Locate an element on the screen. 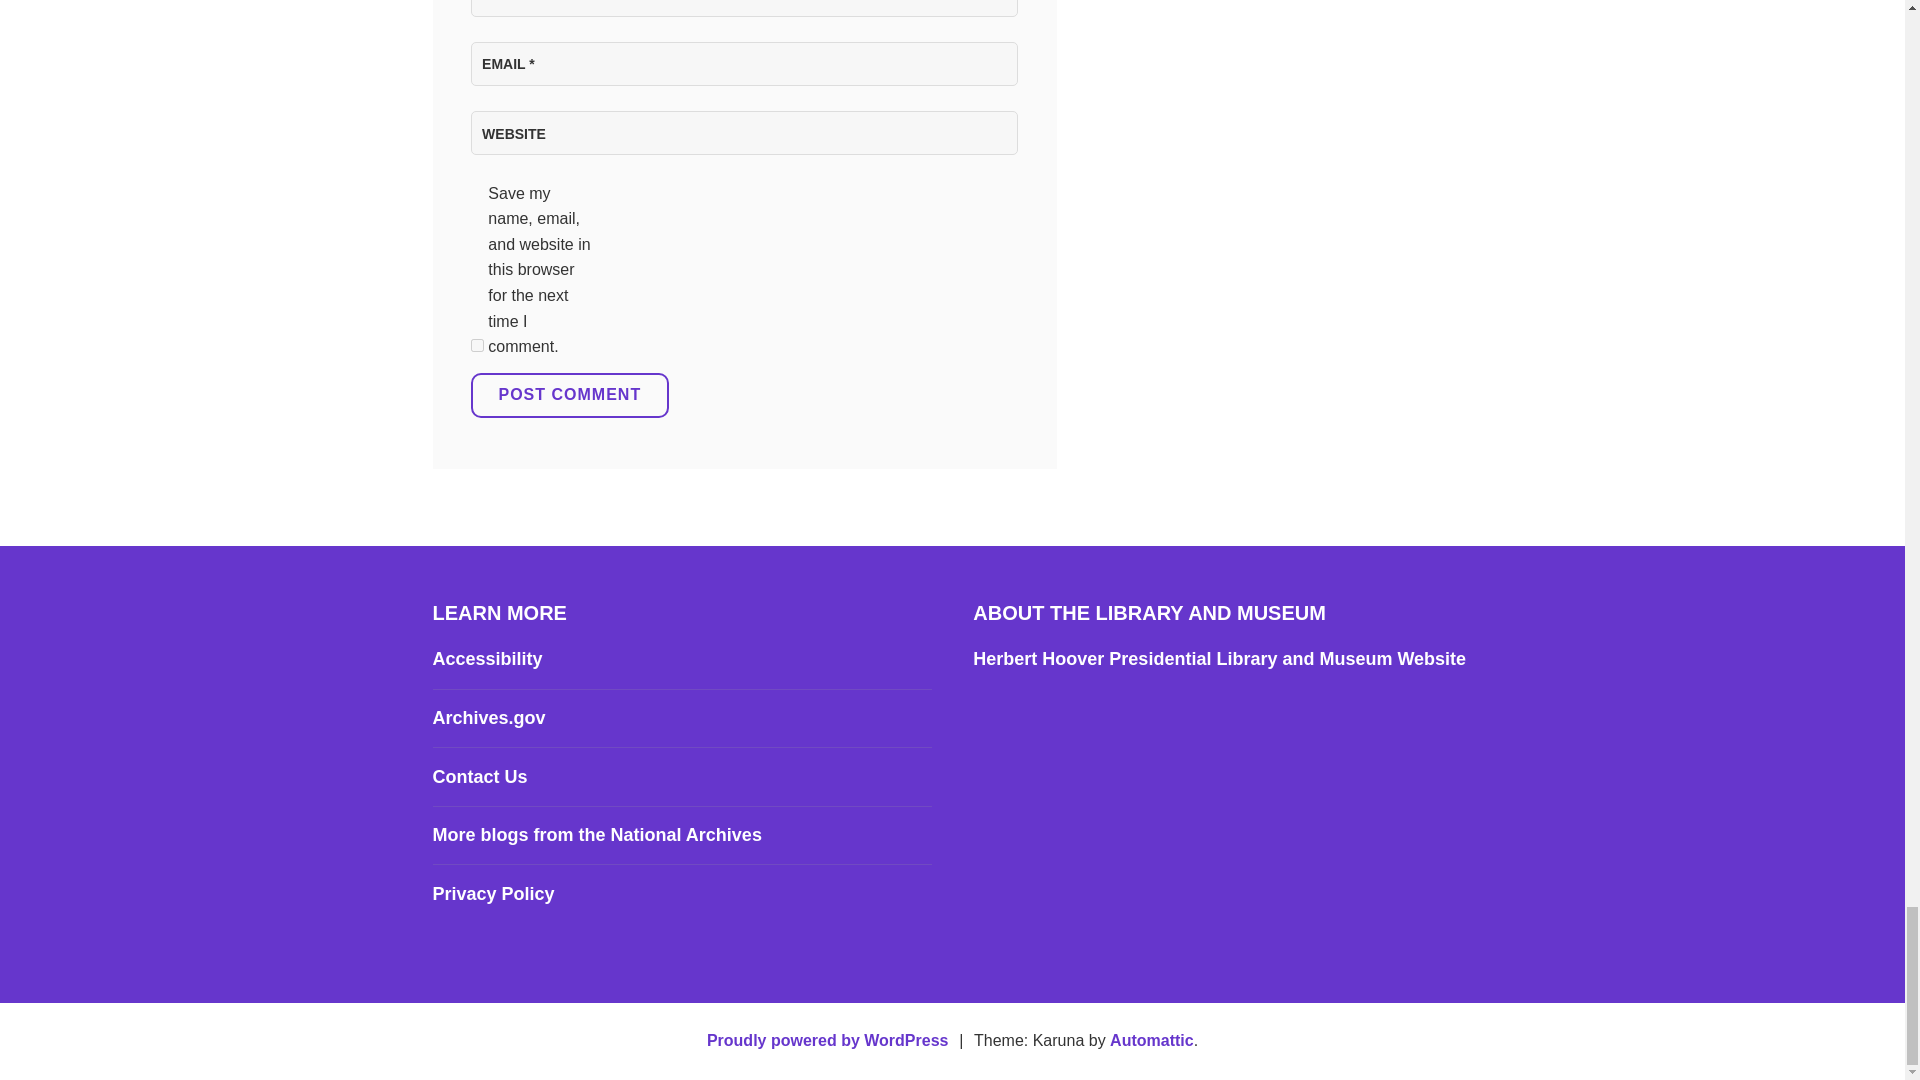  Post Comment is located at coordinates (569, 396).